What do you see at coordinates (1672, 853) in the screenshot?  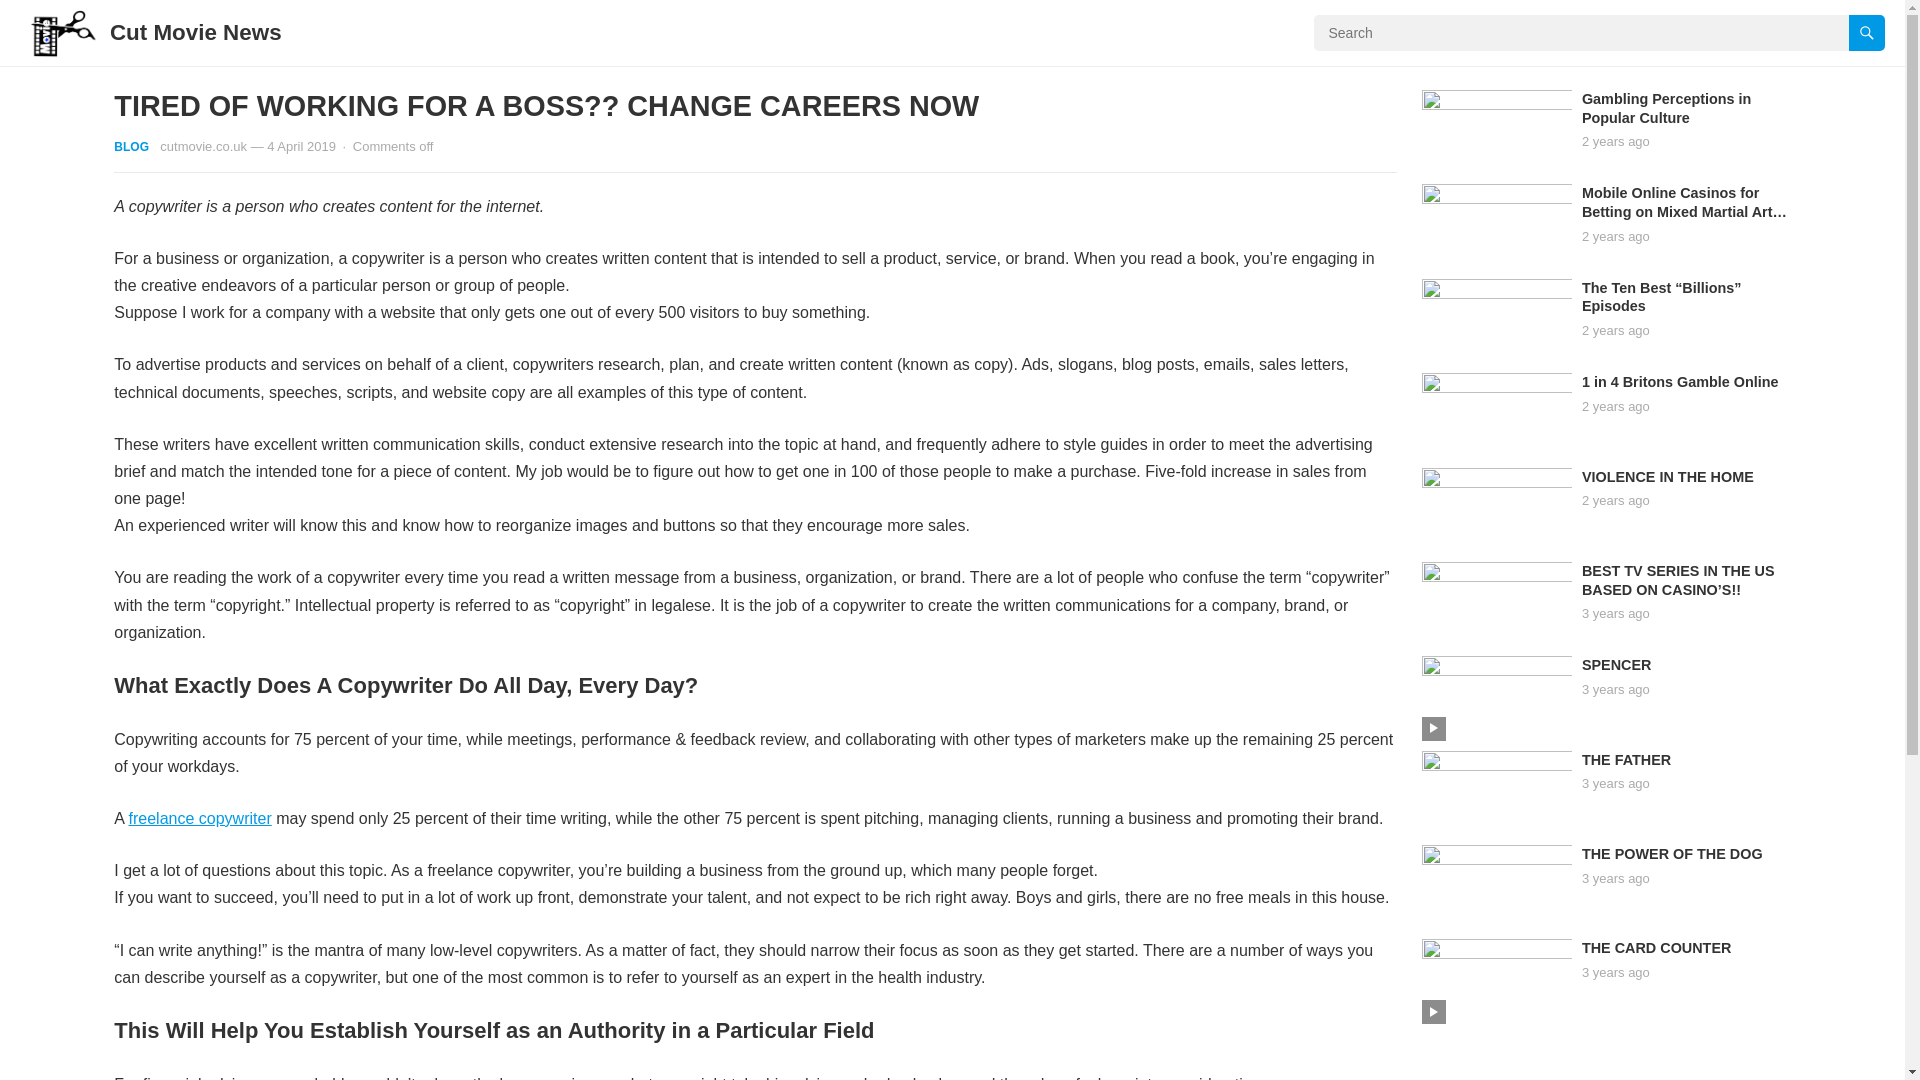 I see `THE POWER OF THE DOG` at bounding box center [1672, 853].